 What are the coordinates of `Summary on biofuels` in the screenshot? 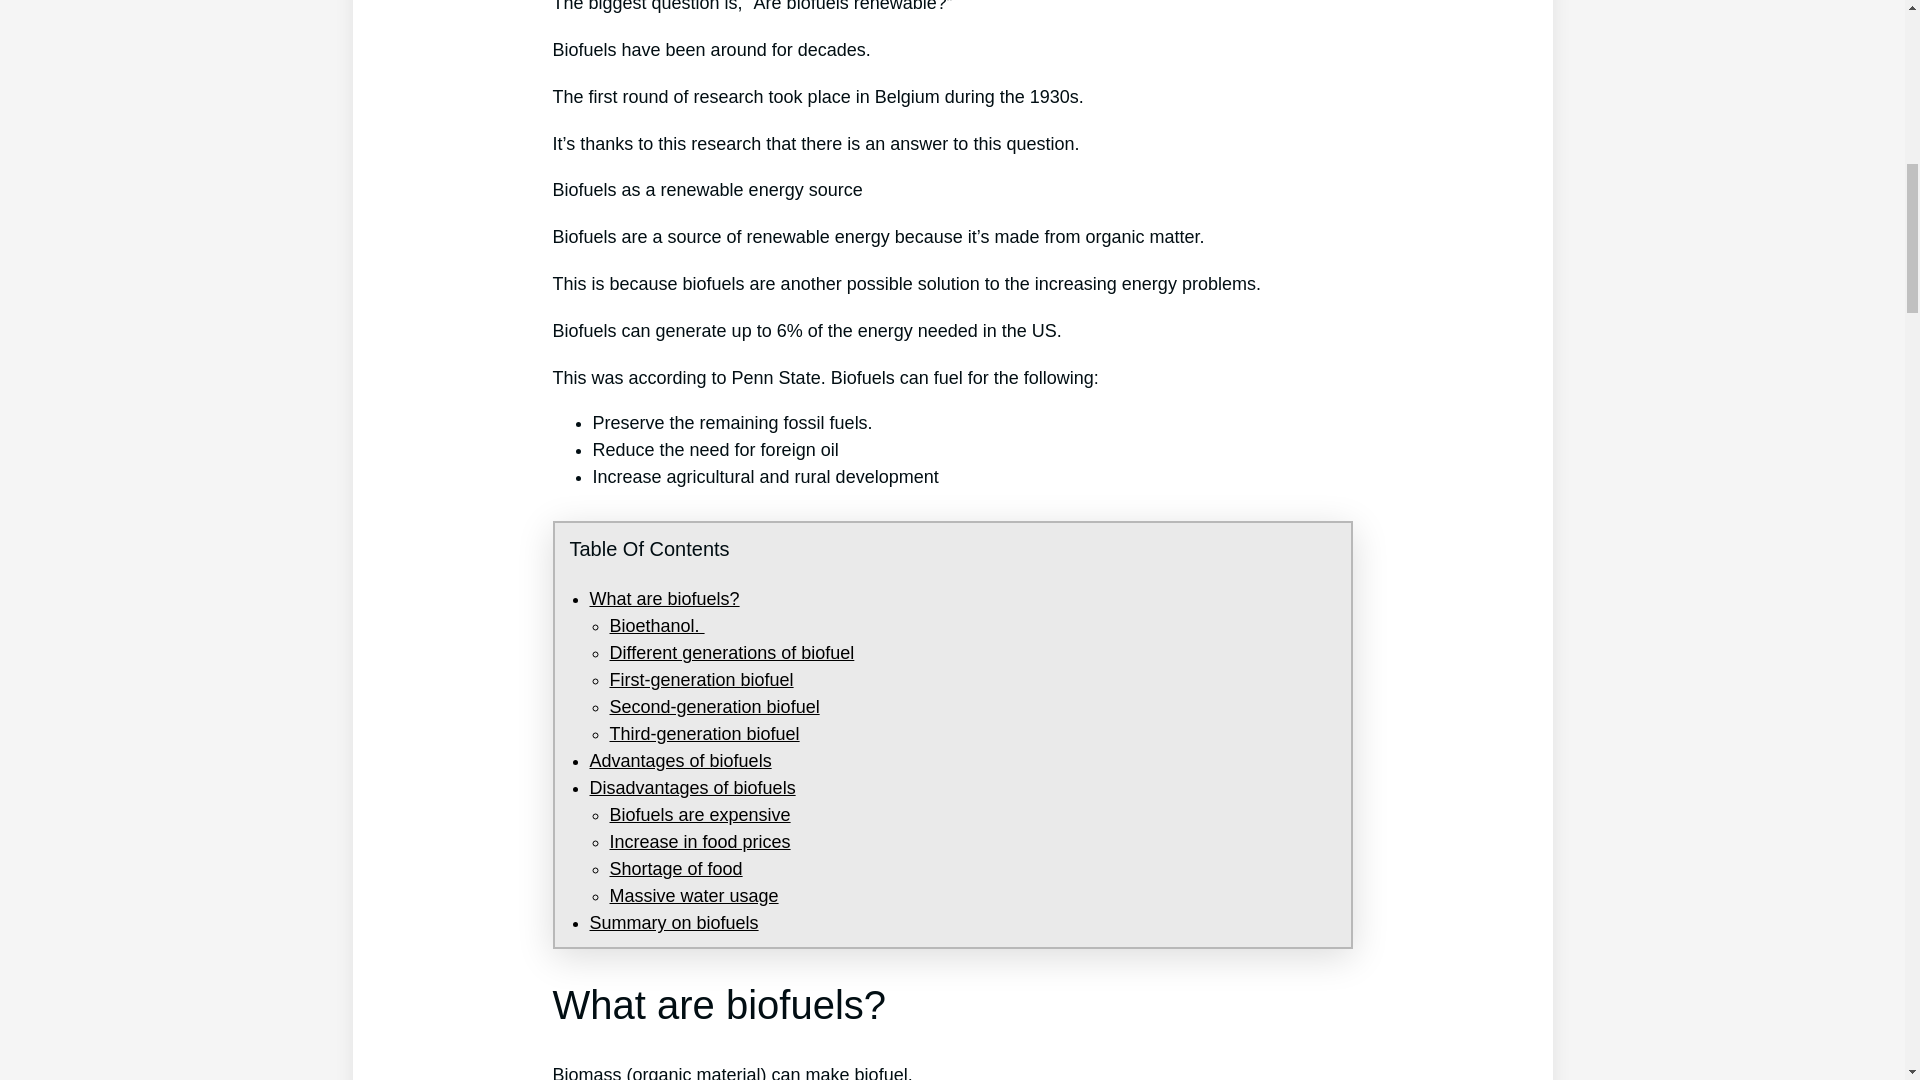 It's located at (674, 922).